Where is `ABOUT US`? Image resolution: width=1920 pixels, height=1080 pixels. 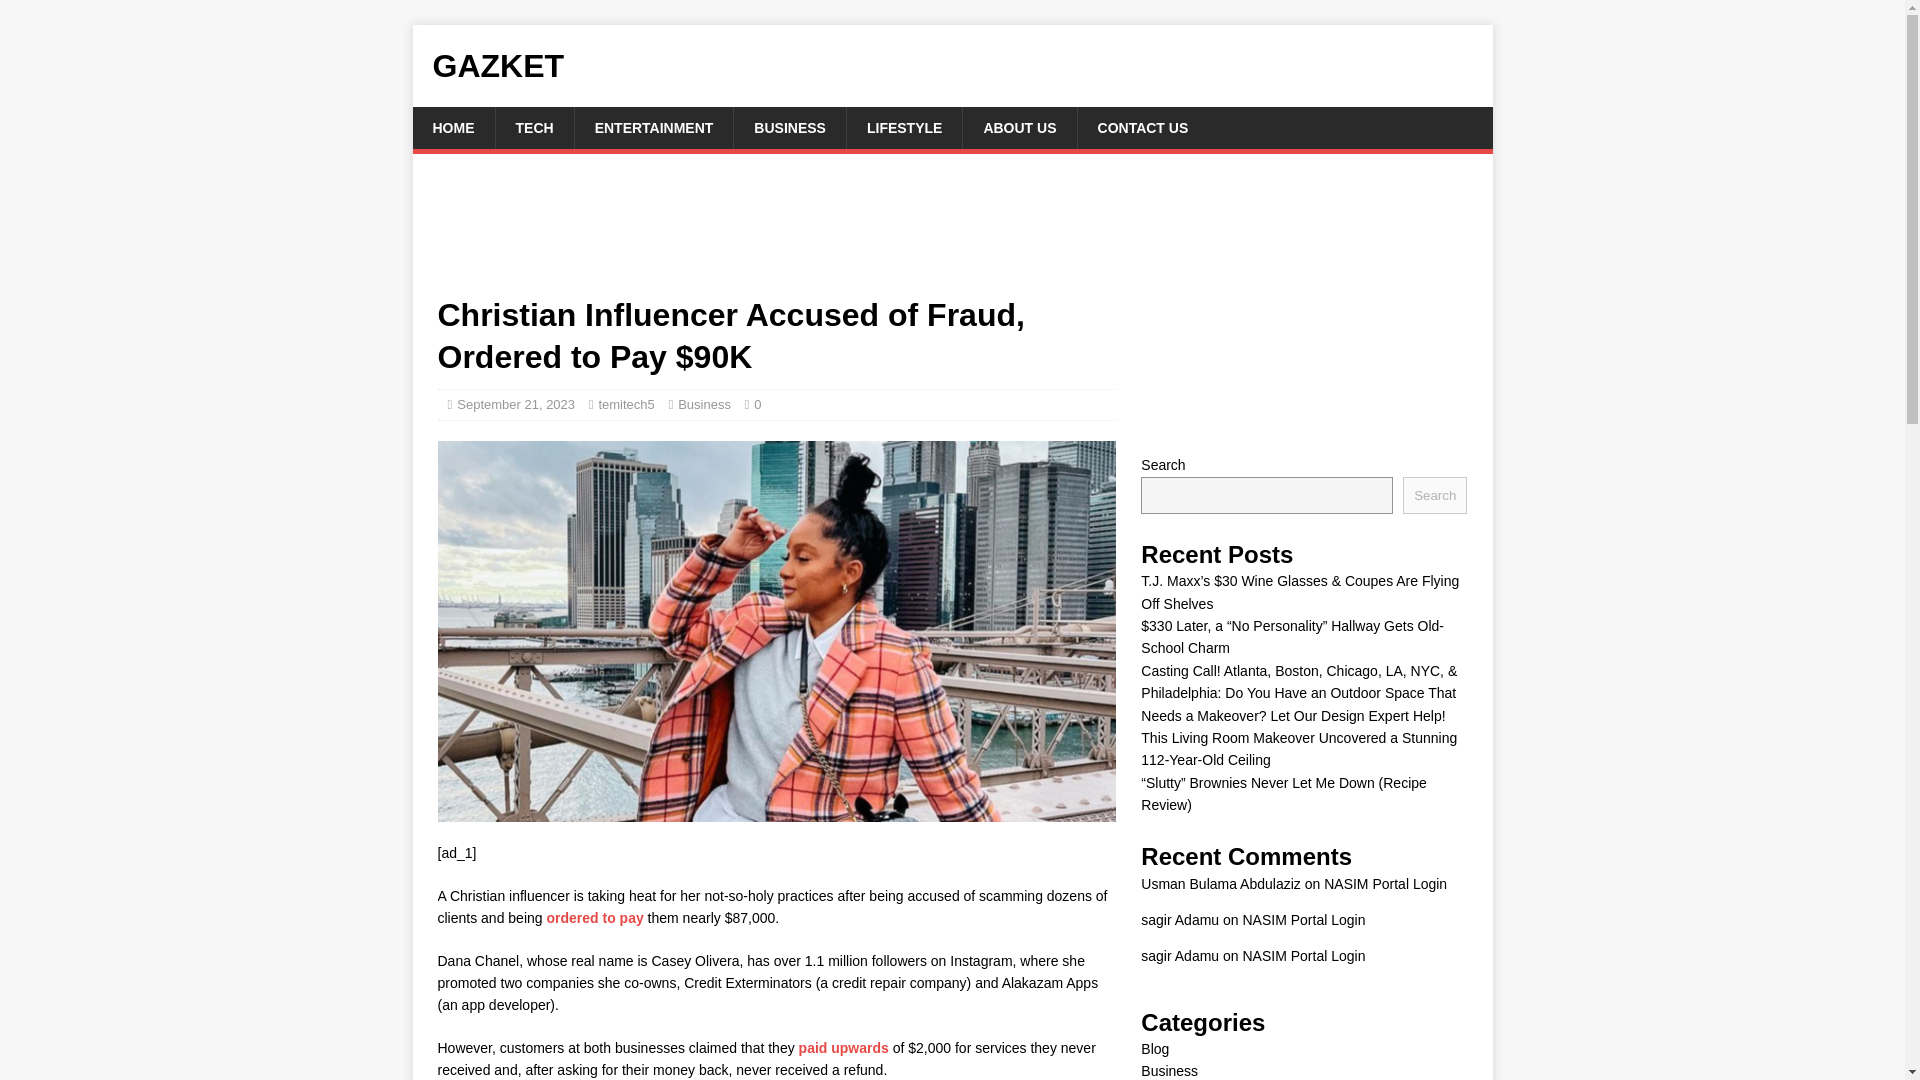
ABOUT US is located at coordinates (1018, 128).